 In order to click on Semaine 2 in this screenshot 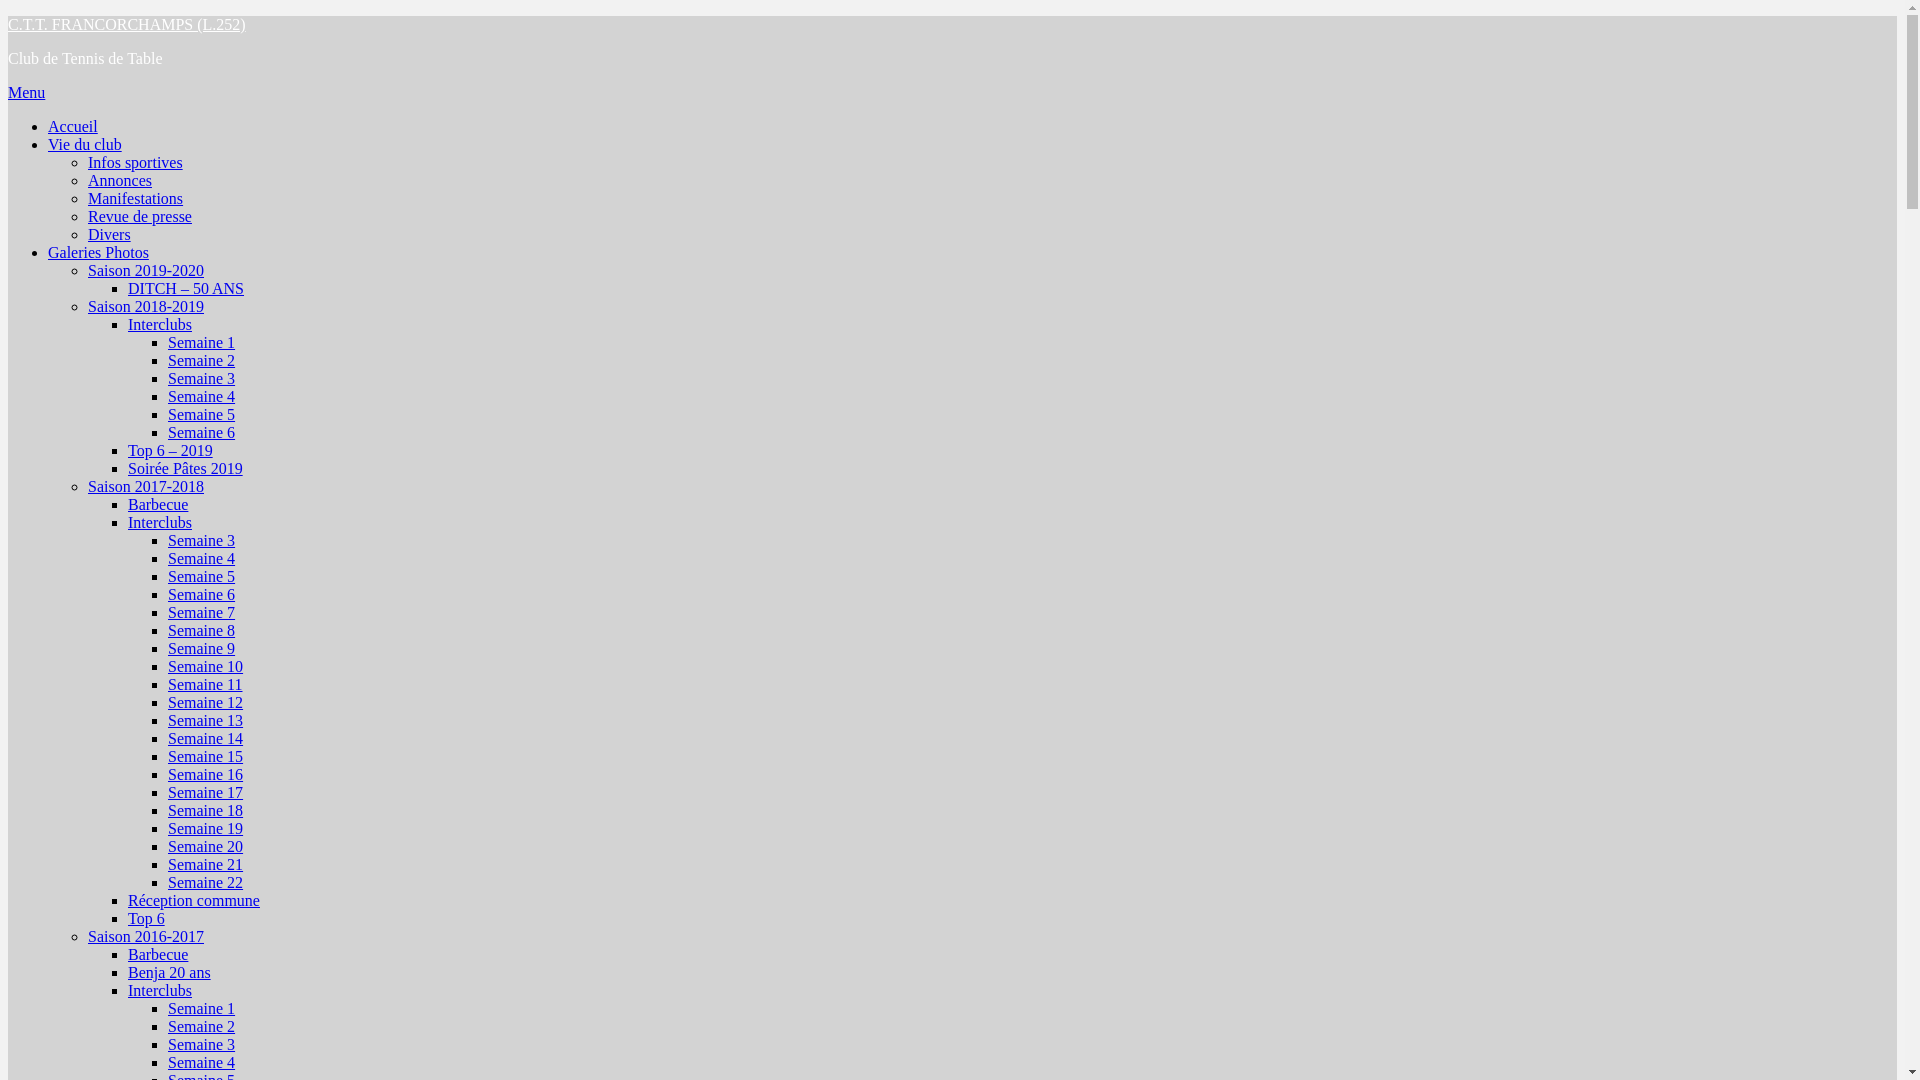, I will do `click(202, 1026)`.